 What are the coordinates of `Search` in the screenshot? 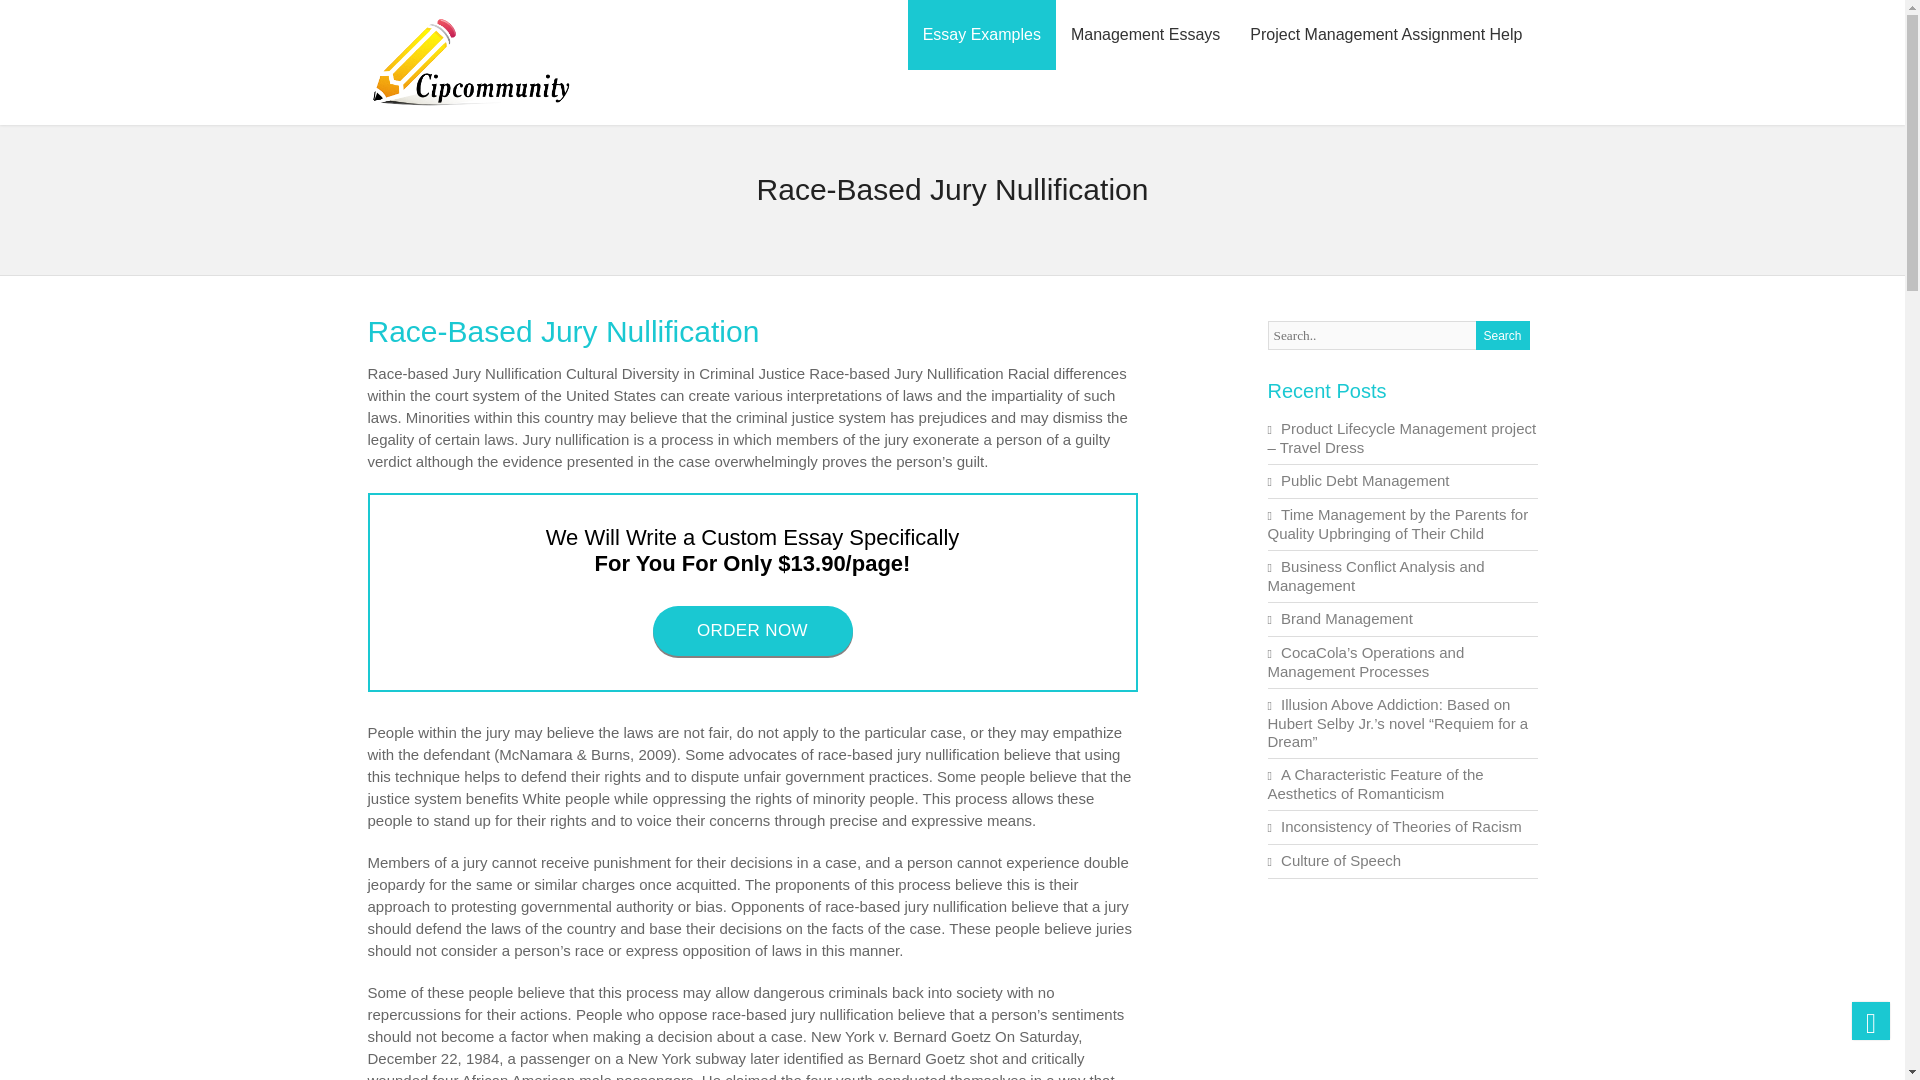 It's located at (1503, 334).